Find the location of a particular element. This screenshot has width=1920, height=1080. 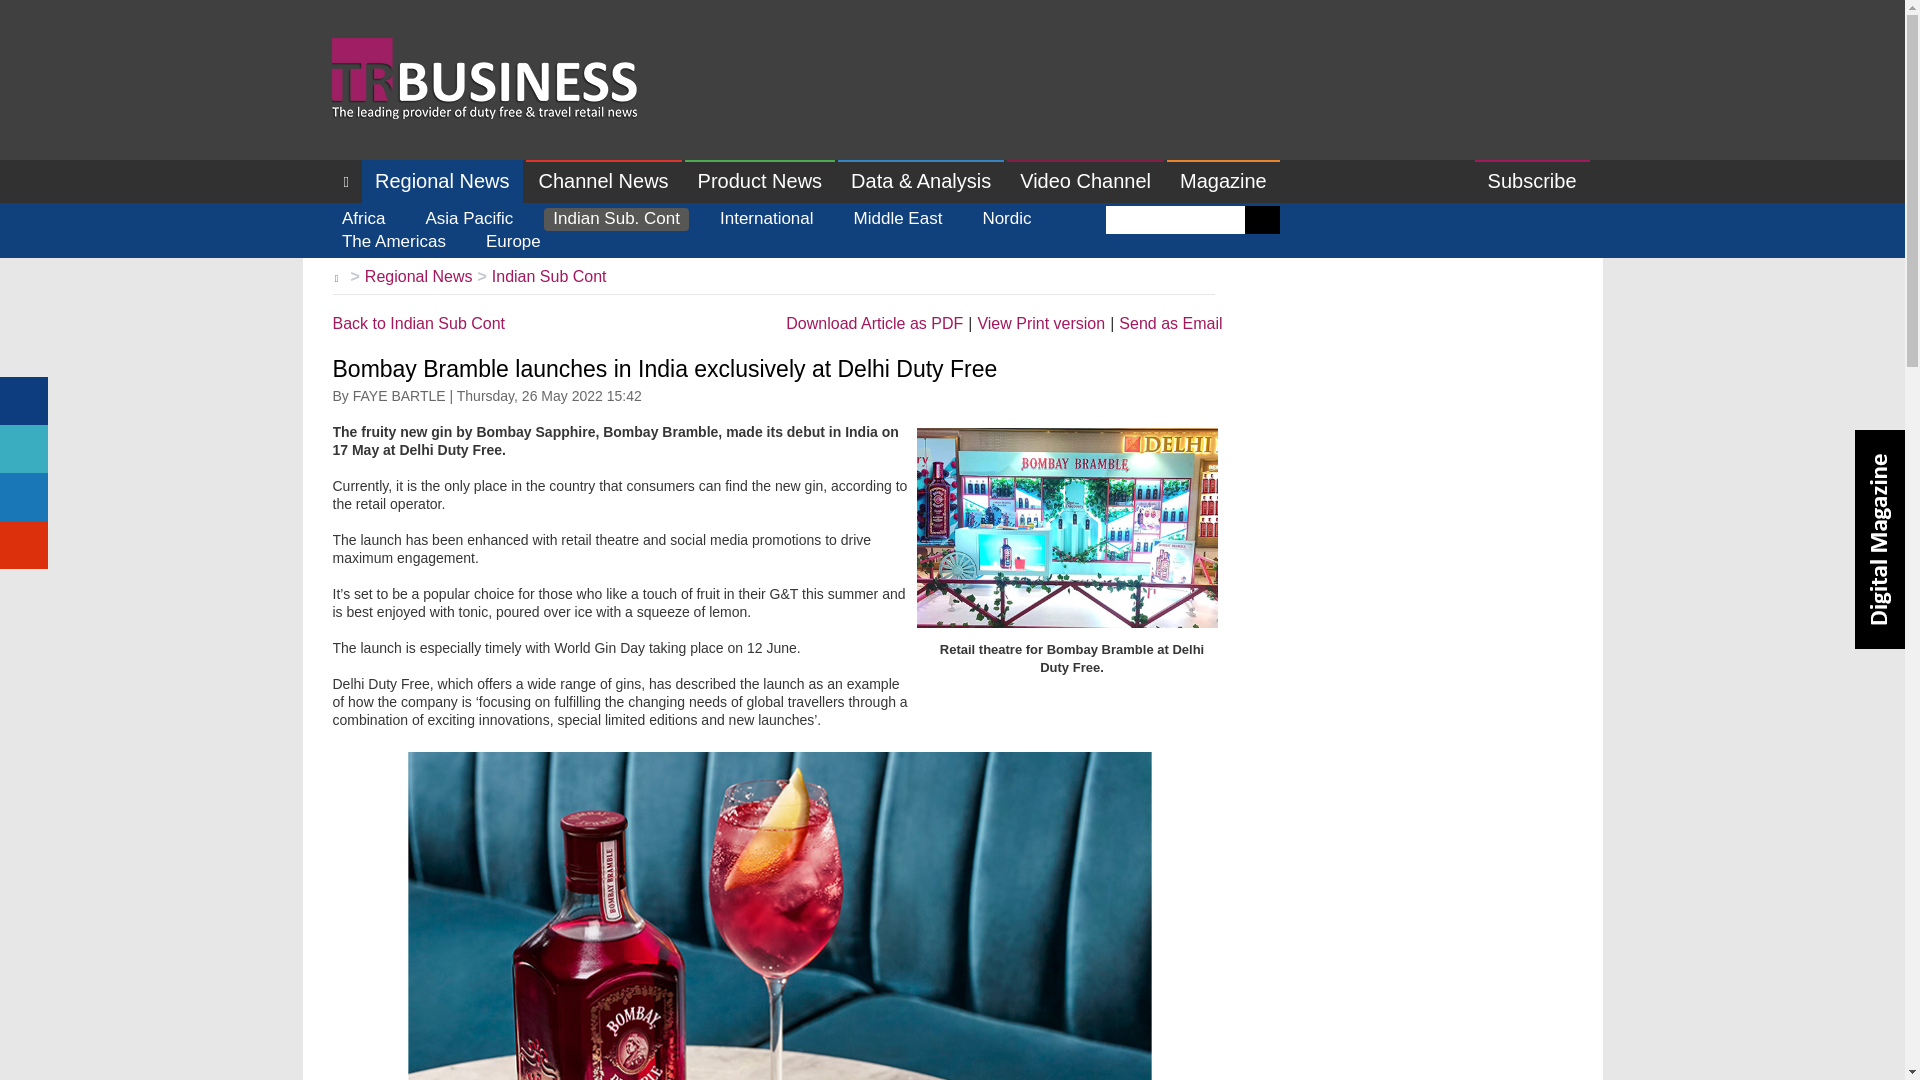

Send as Email is located at coordinates (1170, 324).